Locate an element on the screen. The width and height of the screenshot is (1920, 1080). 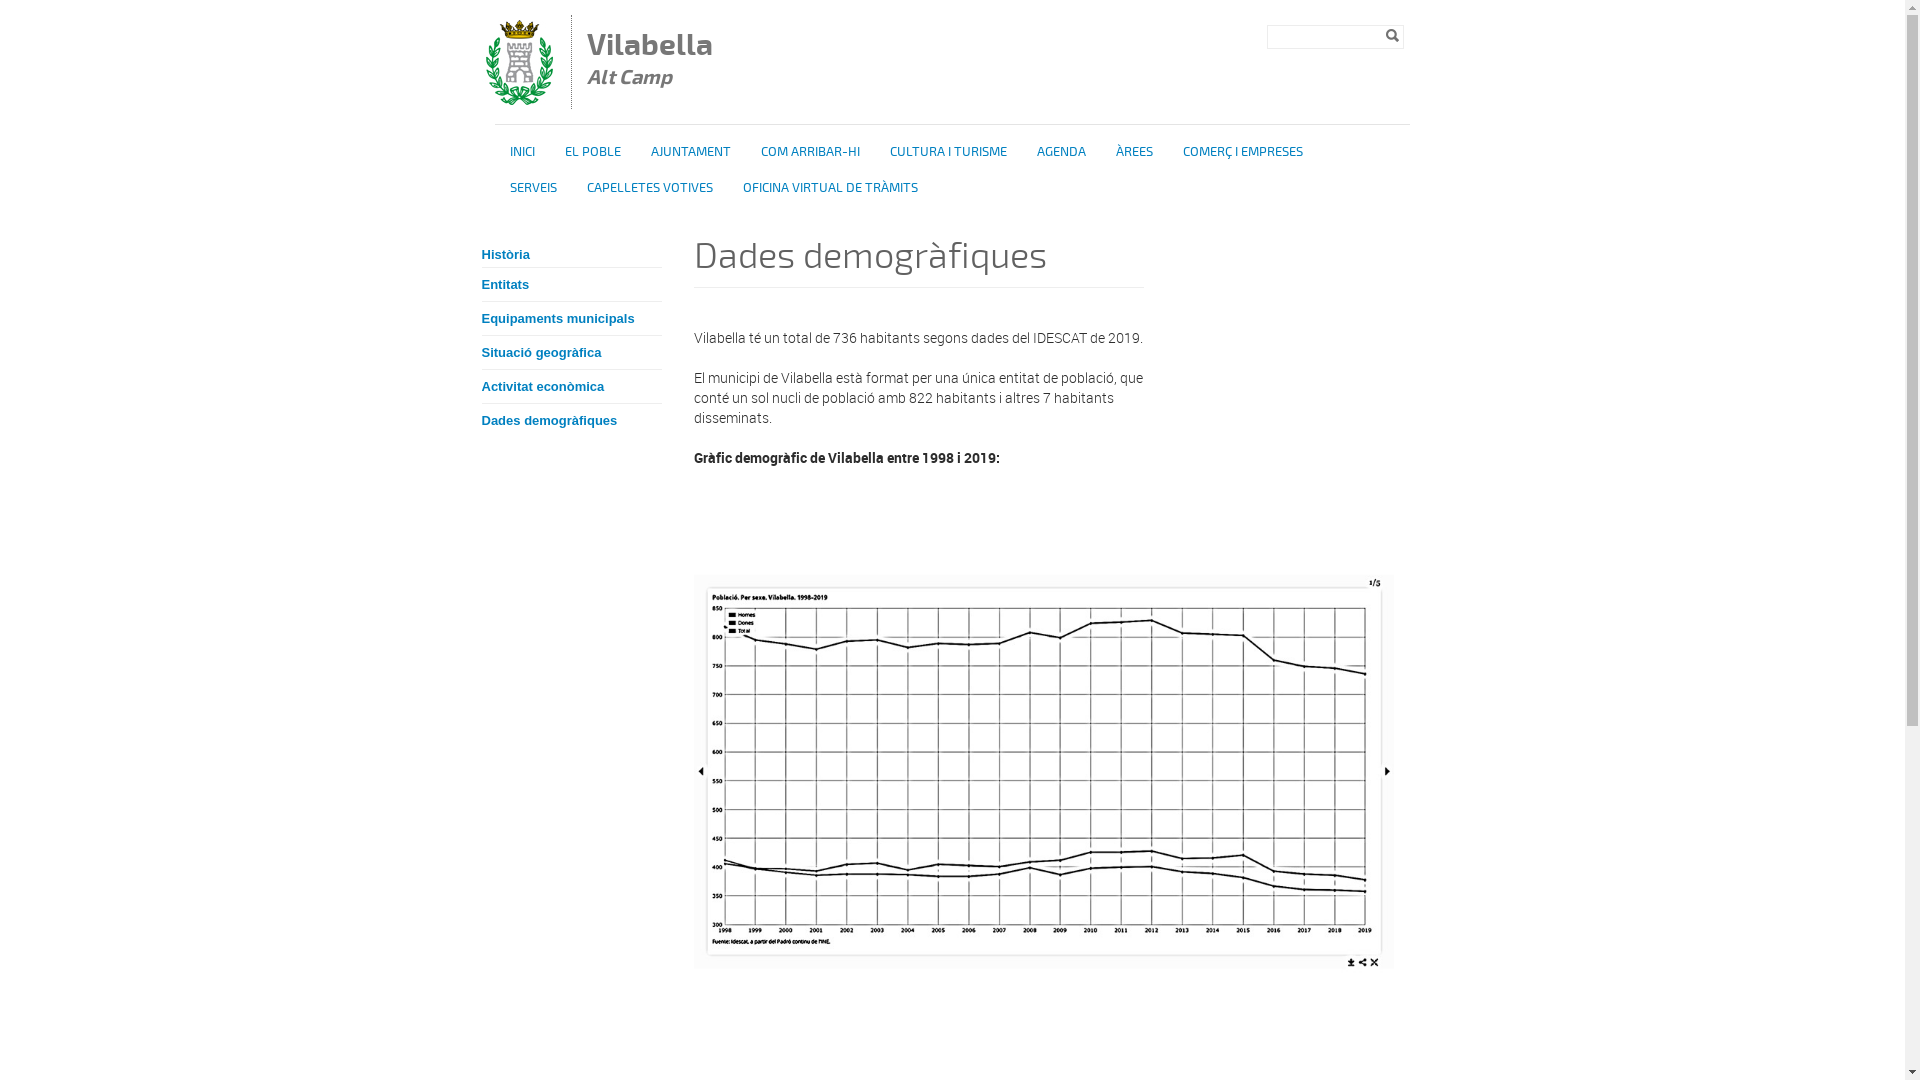
COM ARRIBAR-HI is located at coordinates (810, 152).